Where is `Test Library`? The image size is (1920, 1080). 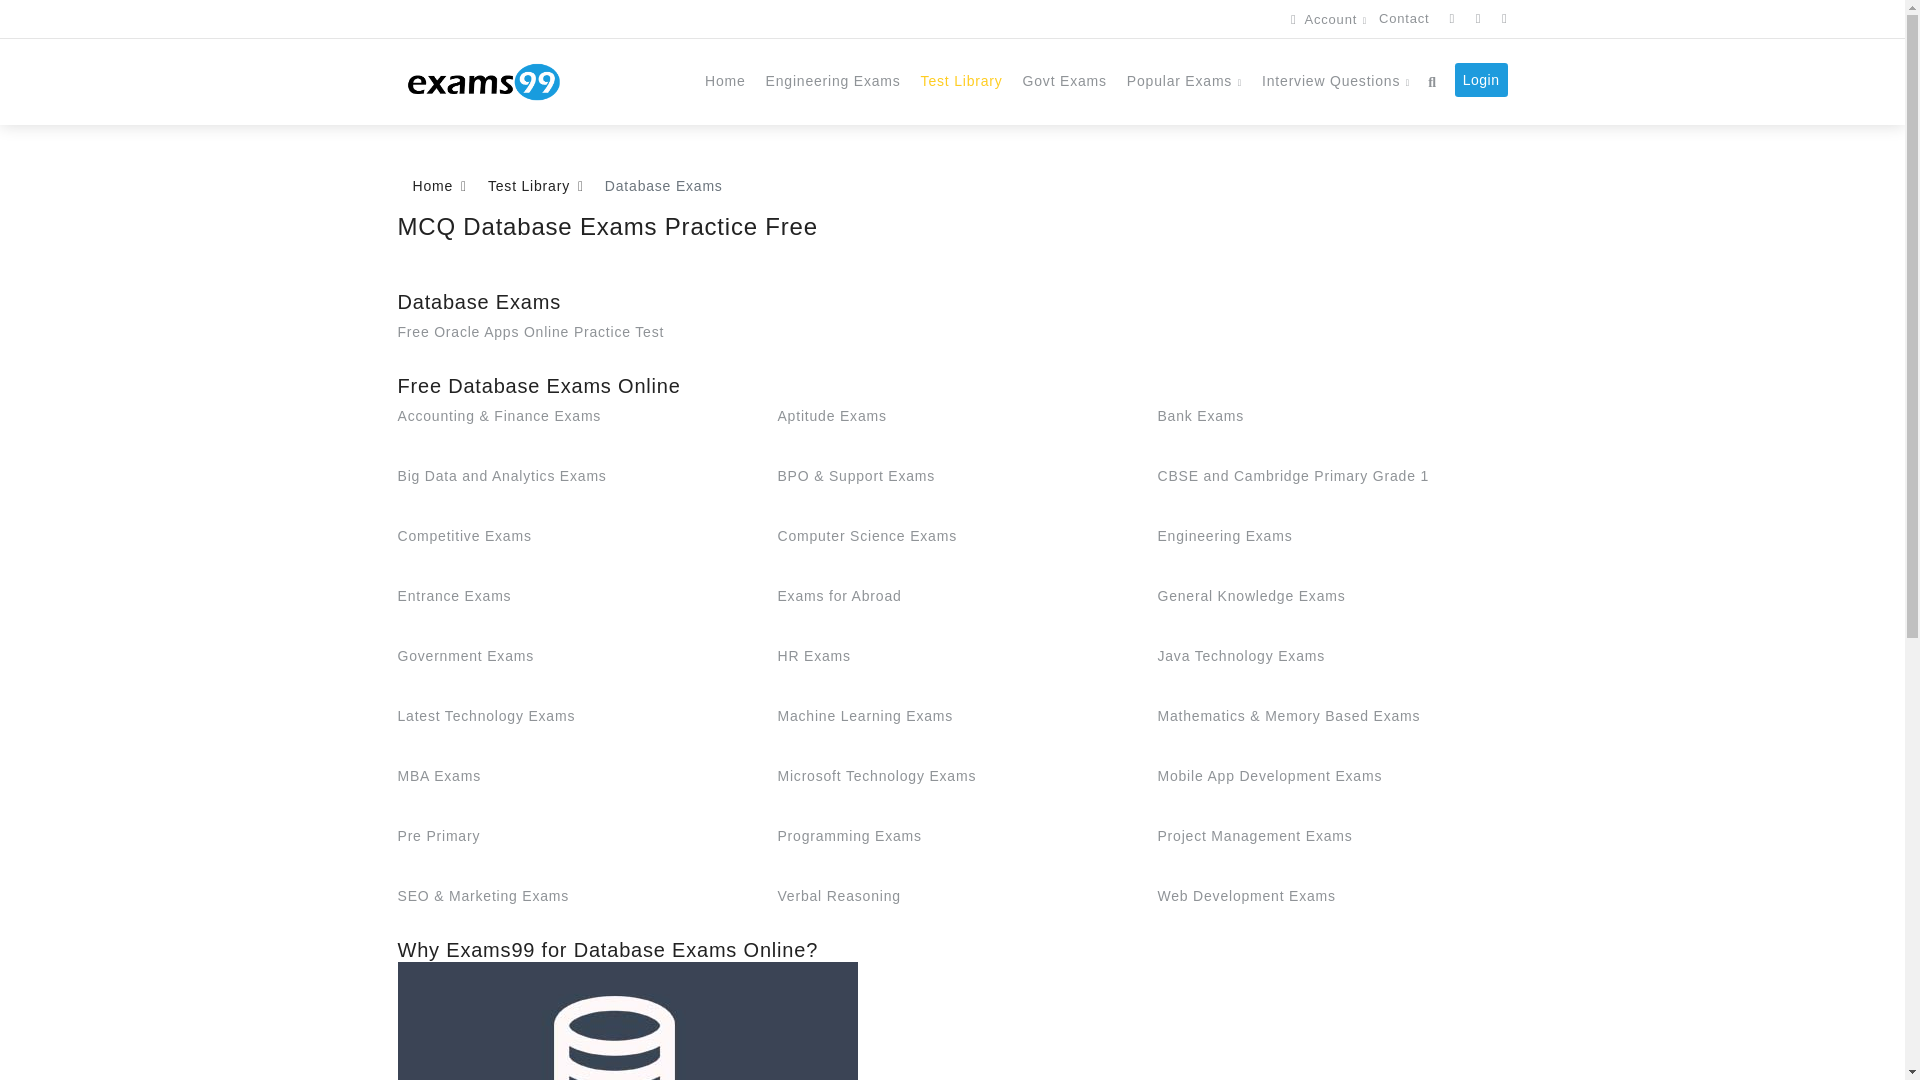 Test Library is located at coordinates (962, 80).